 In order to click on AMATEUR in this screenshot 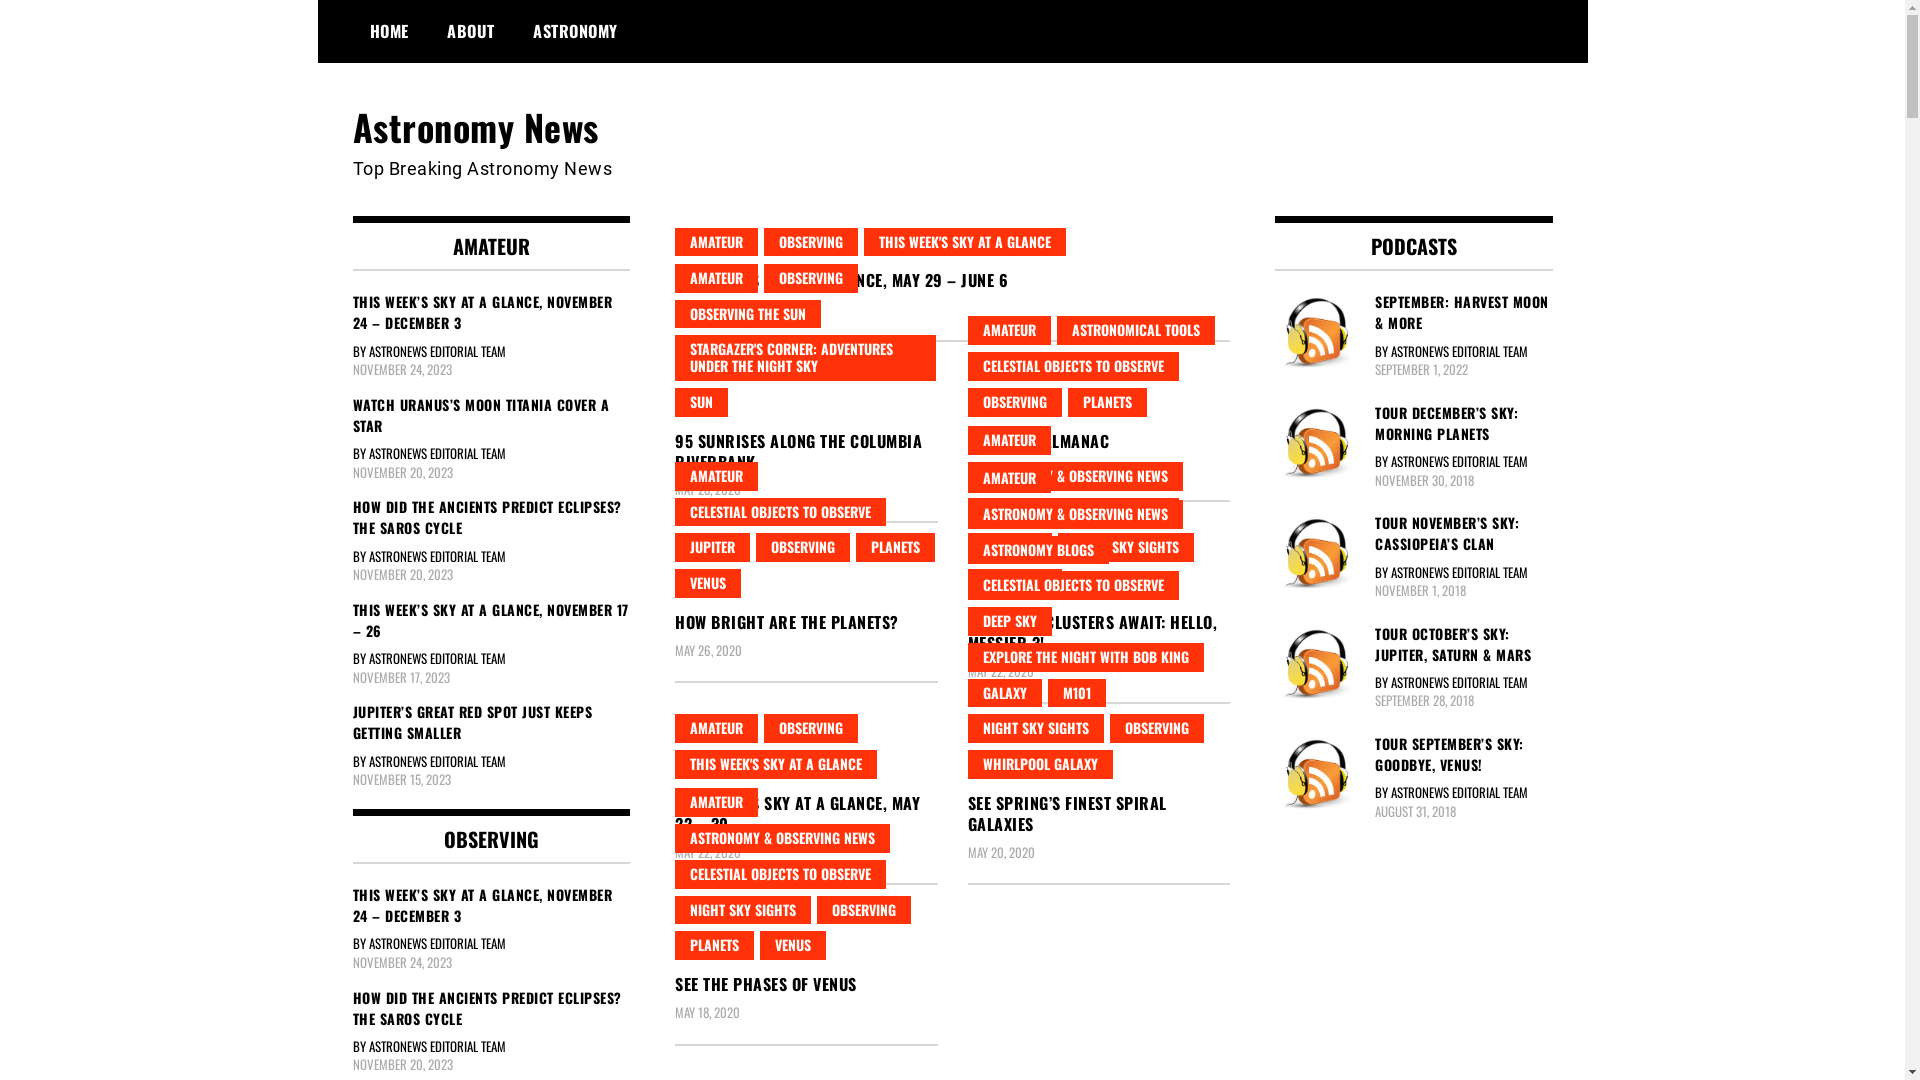, I will do `click(716, 802)`.